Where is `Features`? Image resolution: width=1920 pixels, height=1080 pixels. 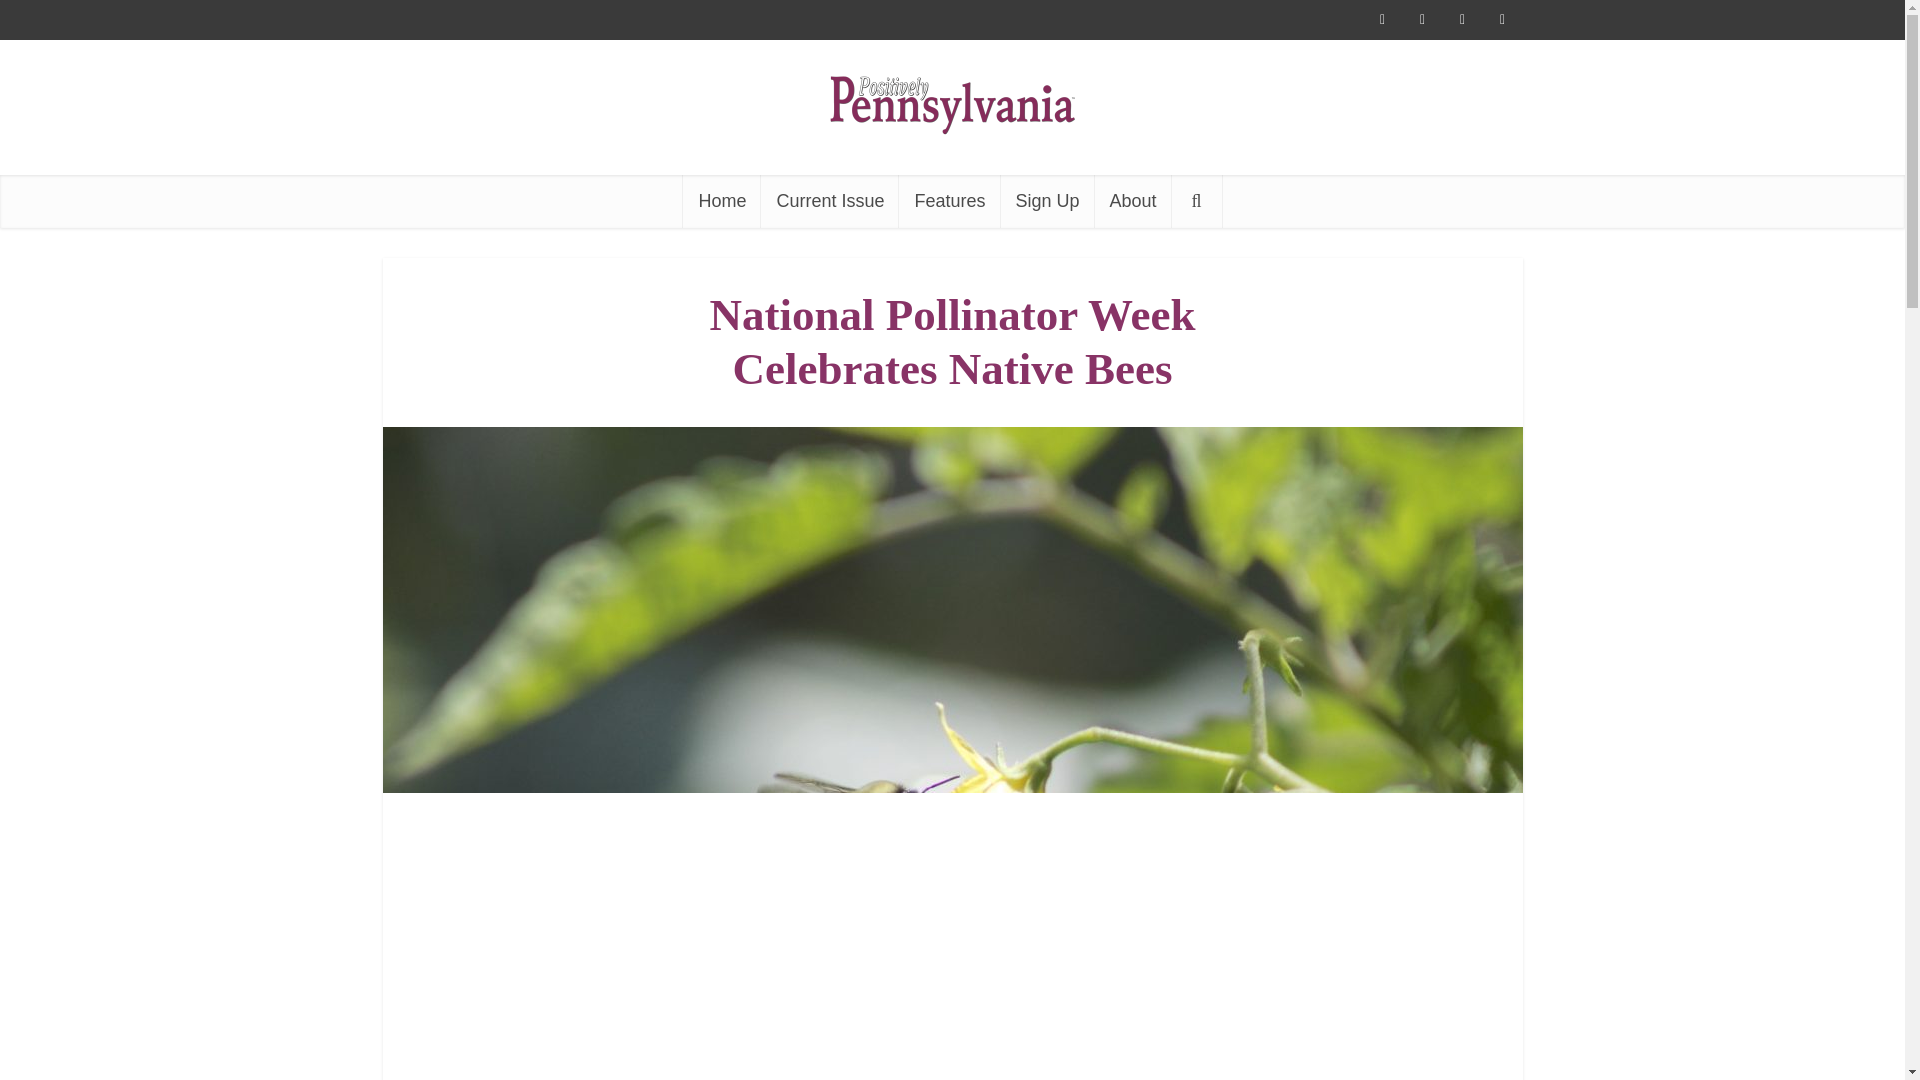
Features is located at coordinates (949, 200).